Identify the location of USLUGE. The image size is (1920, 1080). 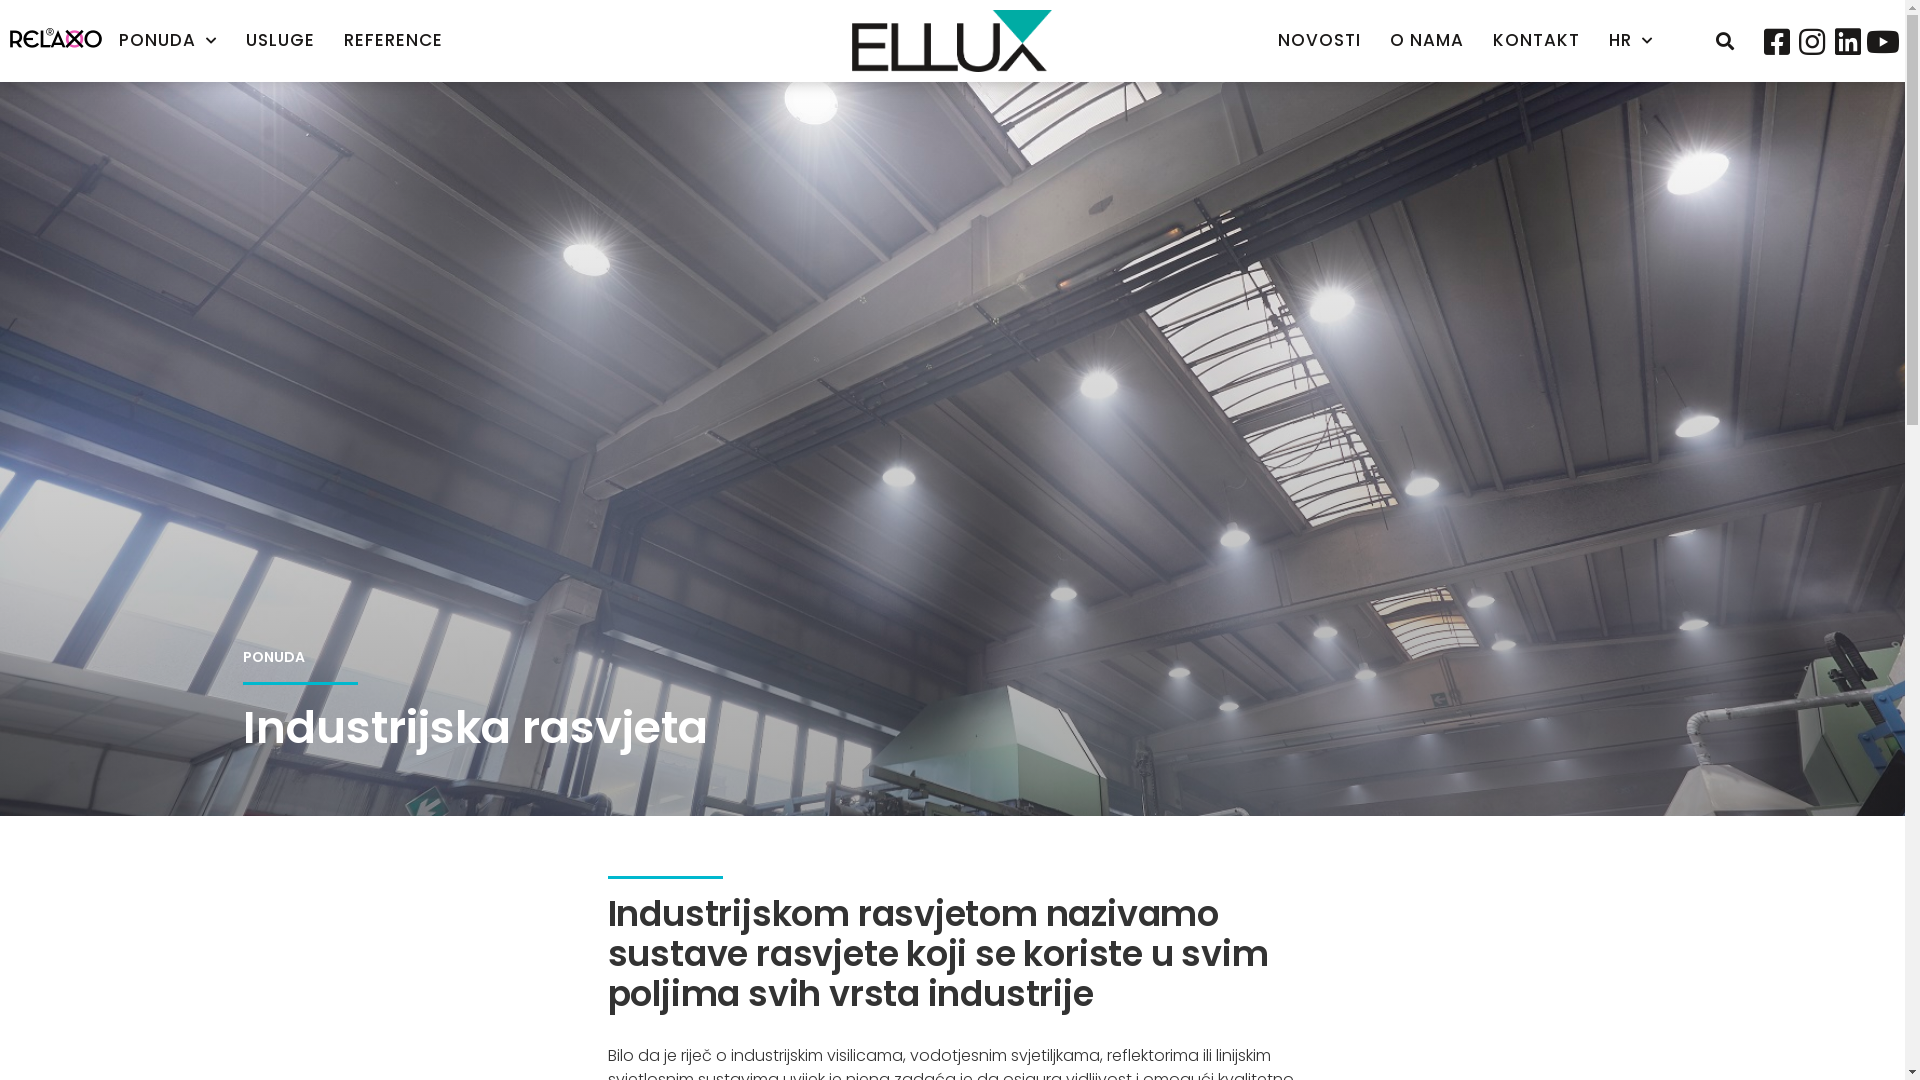
(280, 40).